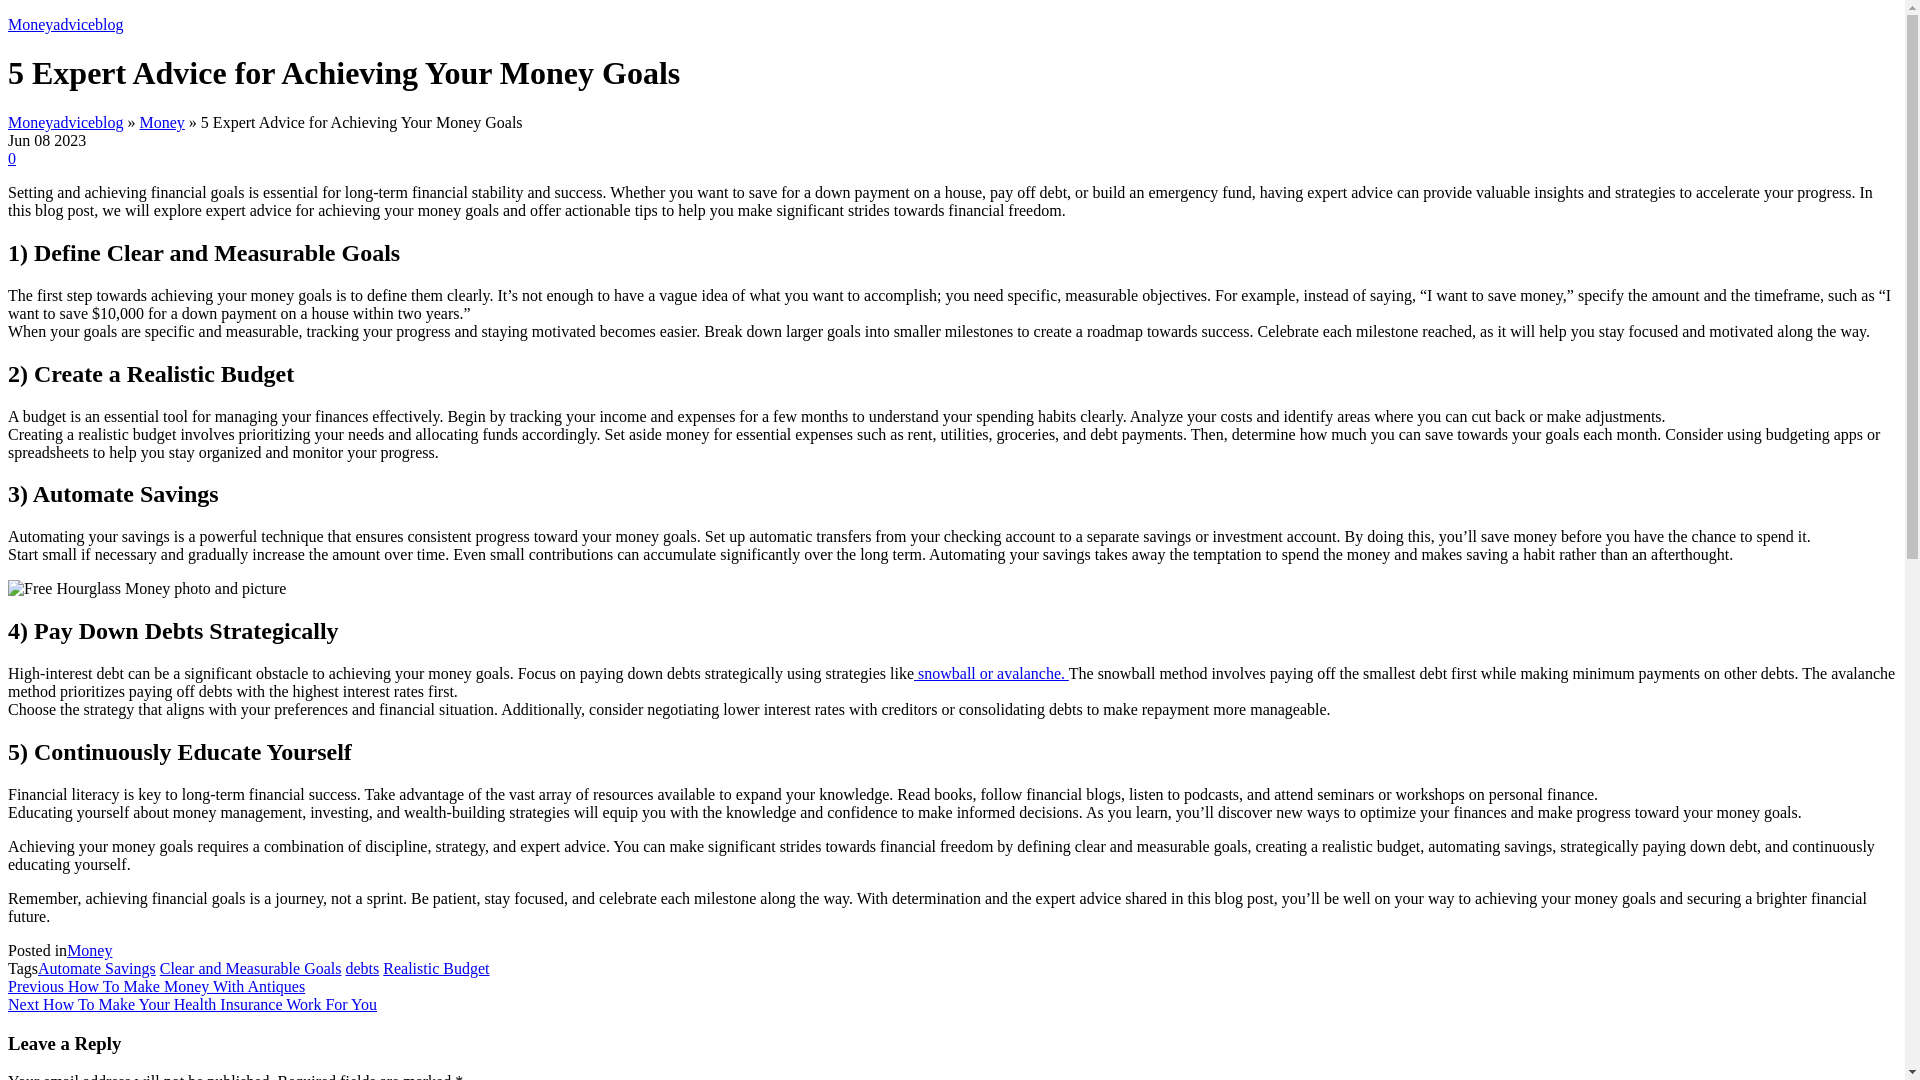  What do you see at coordinates (991, 673) in the screenshot?
I see `snowball or avalanche.` at bounding box center [991, 673].